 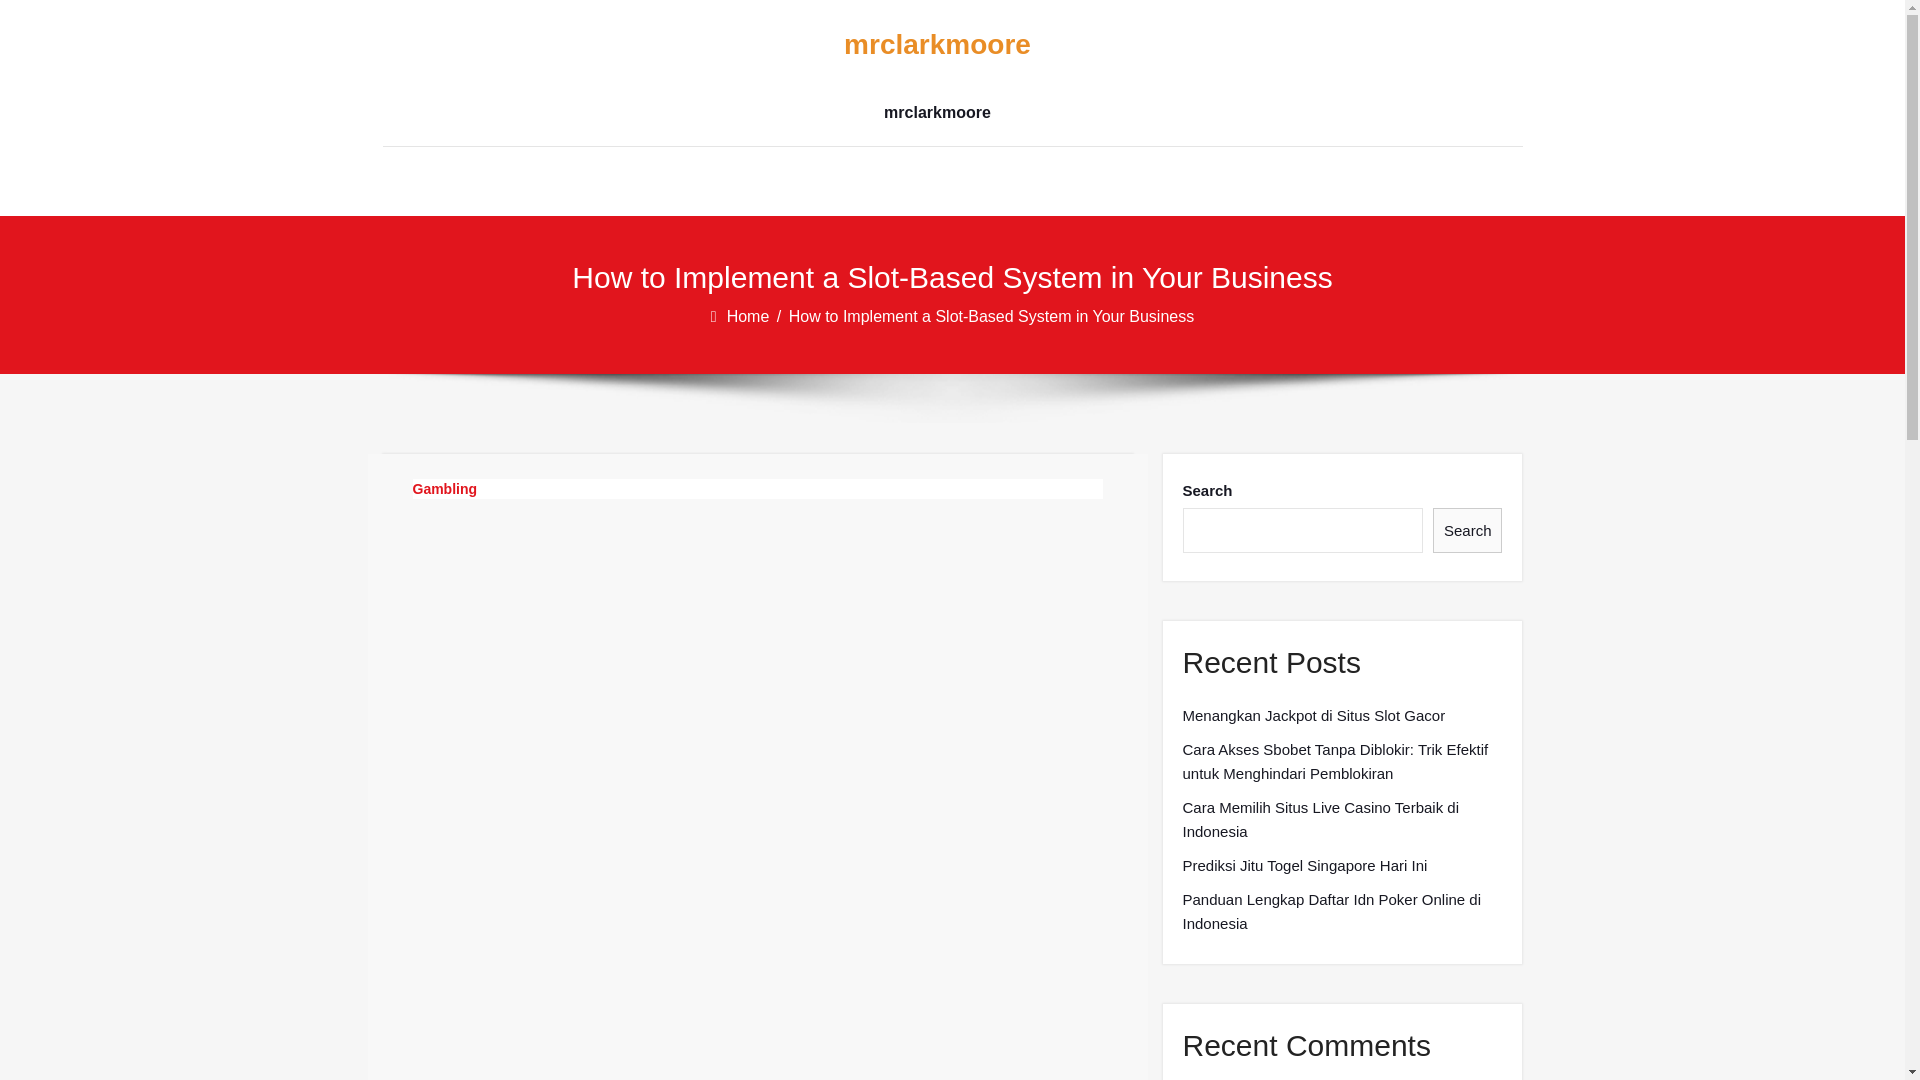 What do you see at coordinates (1342, 912) in the screenshot?
I see `Panduan Lengkap Daftar Idn Poker Online di Indonesia` at bounding box center [1342, 912].